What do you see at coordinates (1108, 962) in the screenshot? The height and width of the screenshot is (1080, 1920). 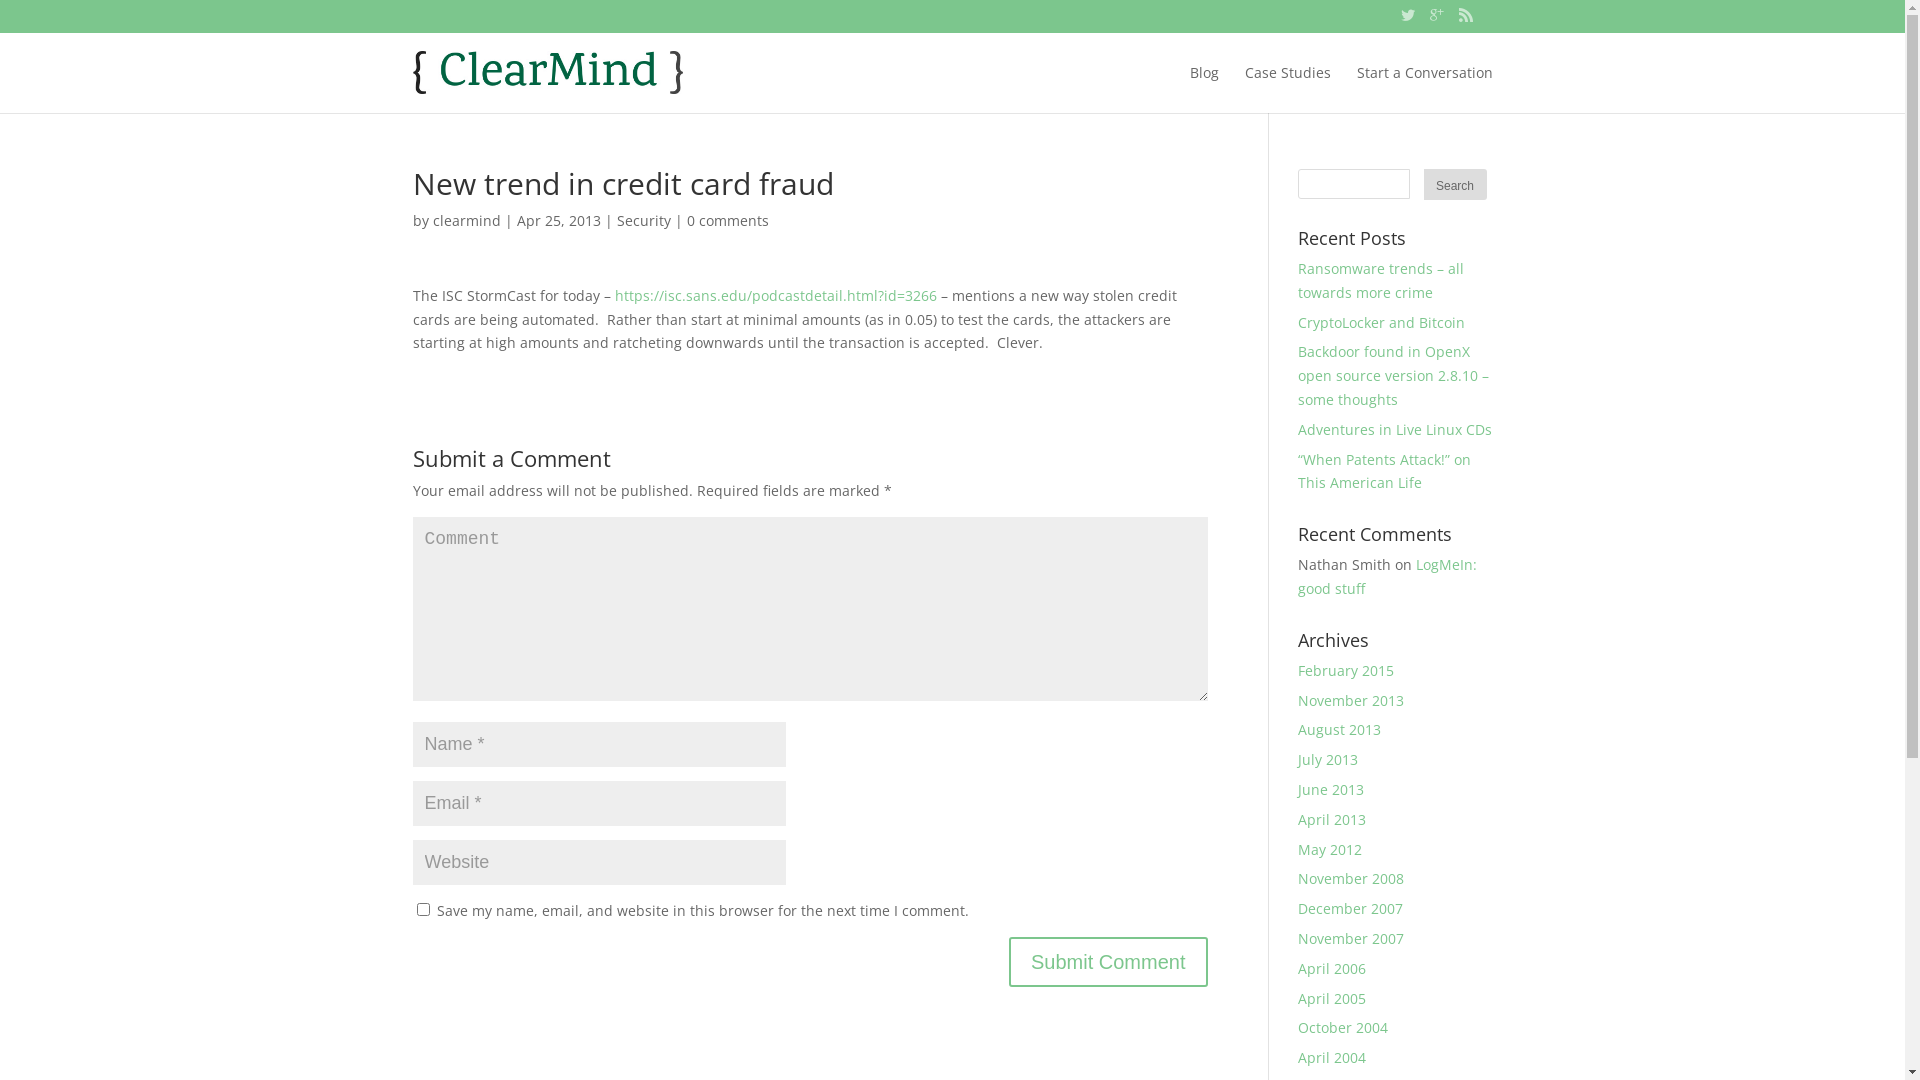 I see `Submit Comment` at bounding box center [1108, 962].